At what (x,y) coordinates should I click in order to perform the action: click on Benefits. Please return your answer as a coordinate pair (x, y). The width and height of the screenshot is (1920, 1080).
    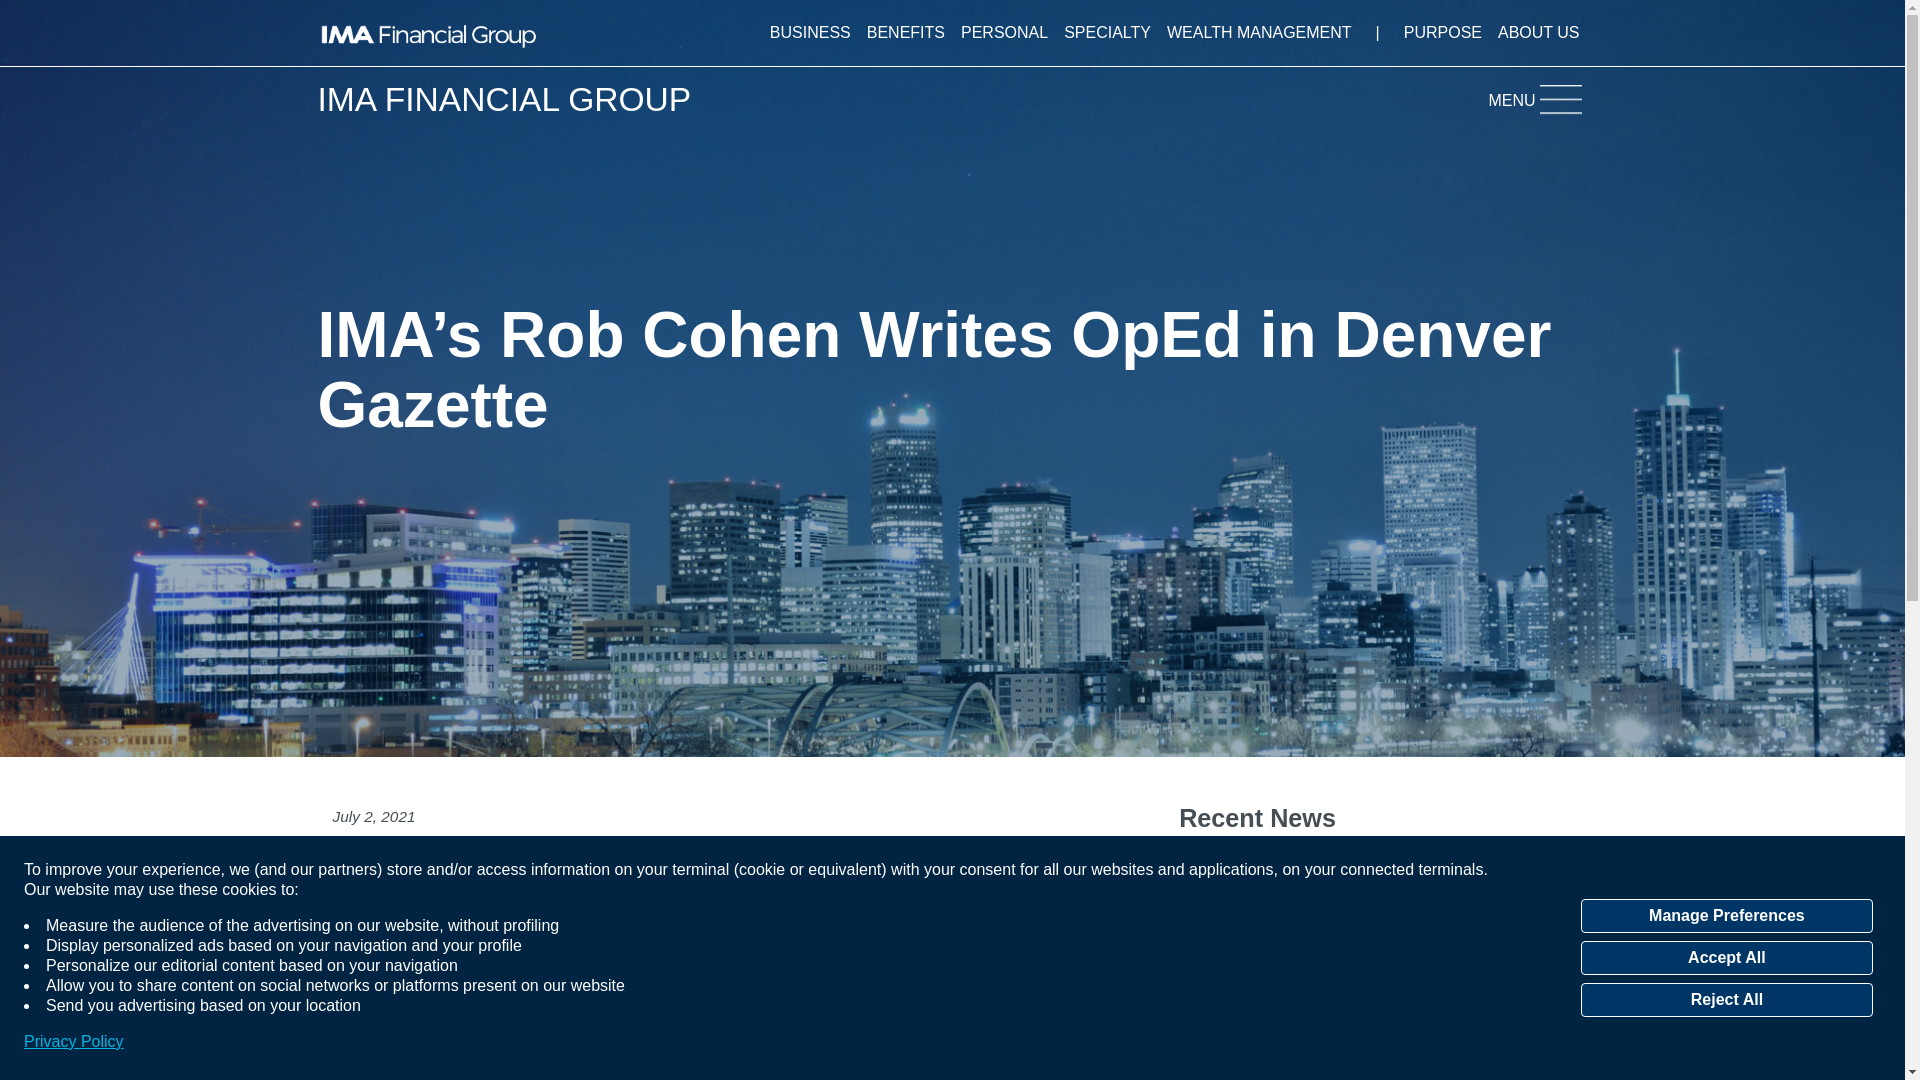
    Looking at the image, I should click on (905, 32).